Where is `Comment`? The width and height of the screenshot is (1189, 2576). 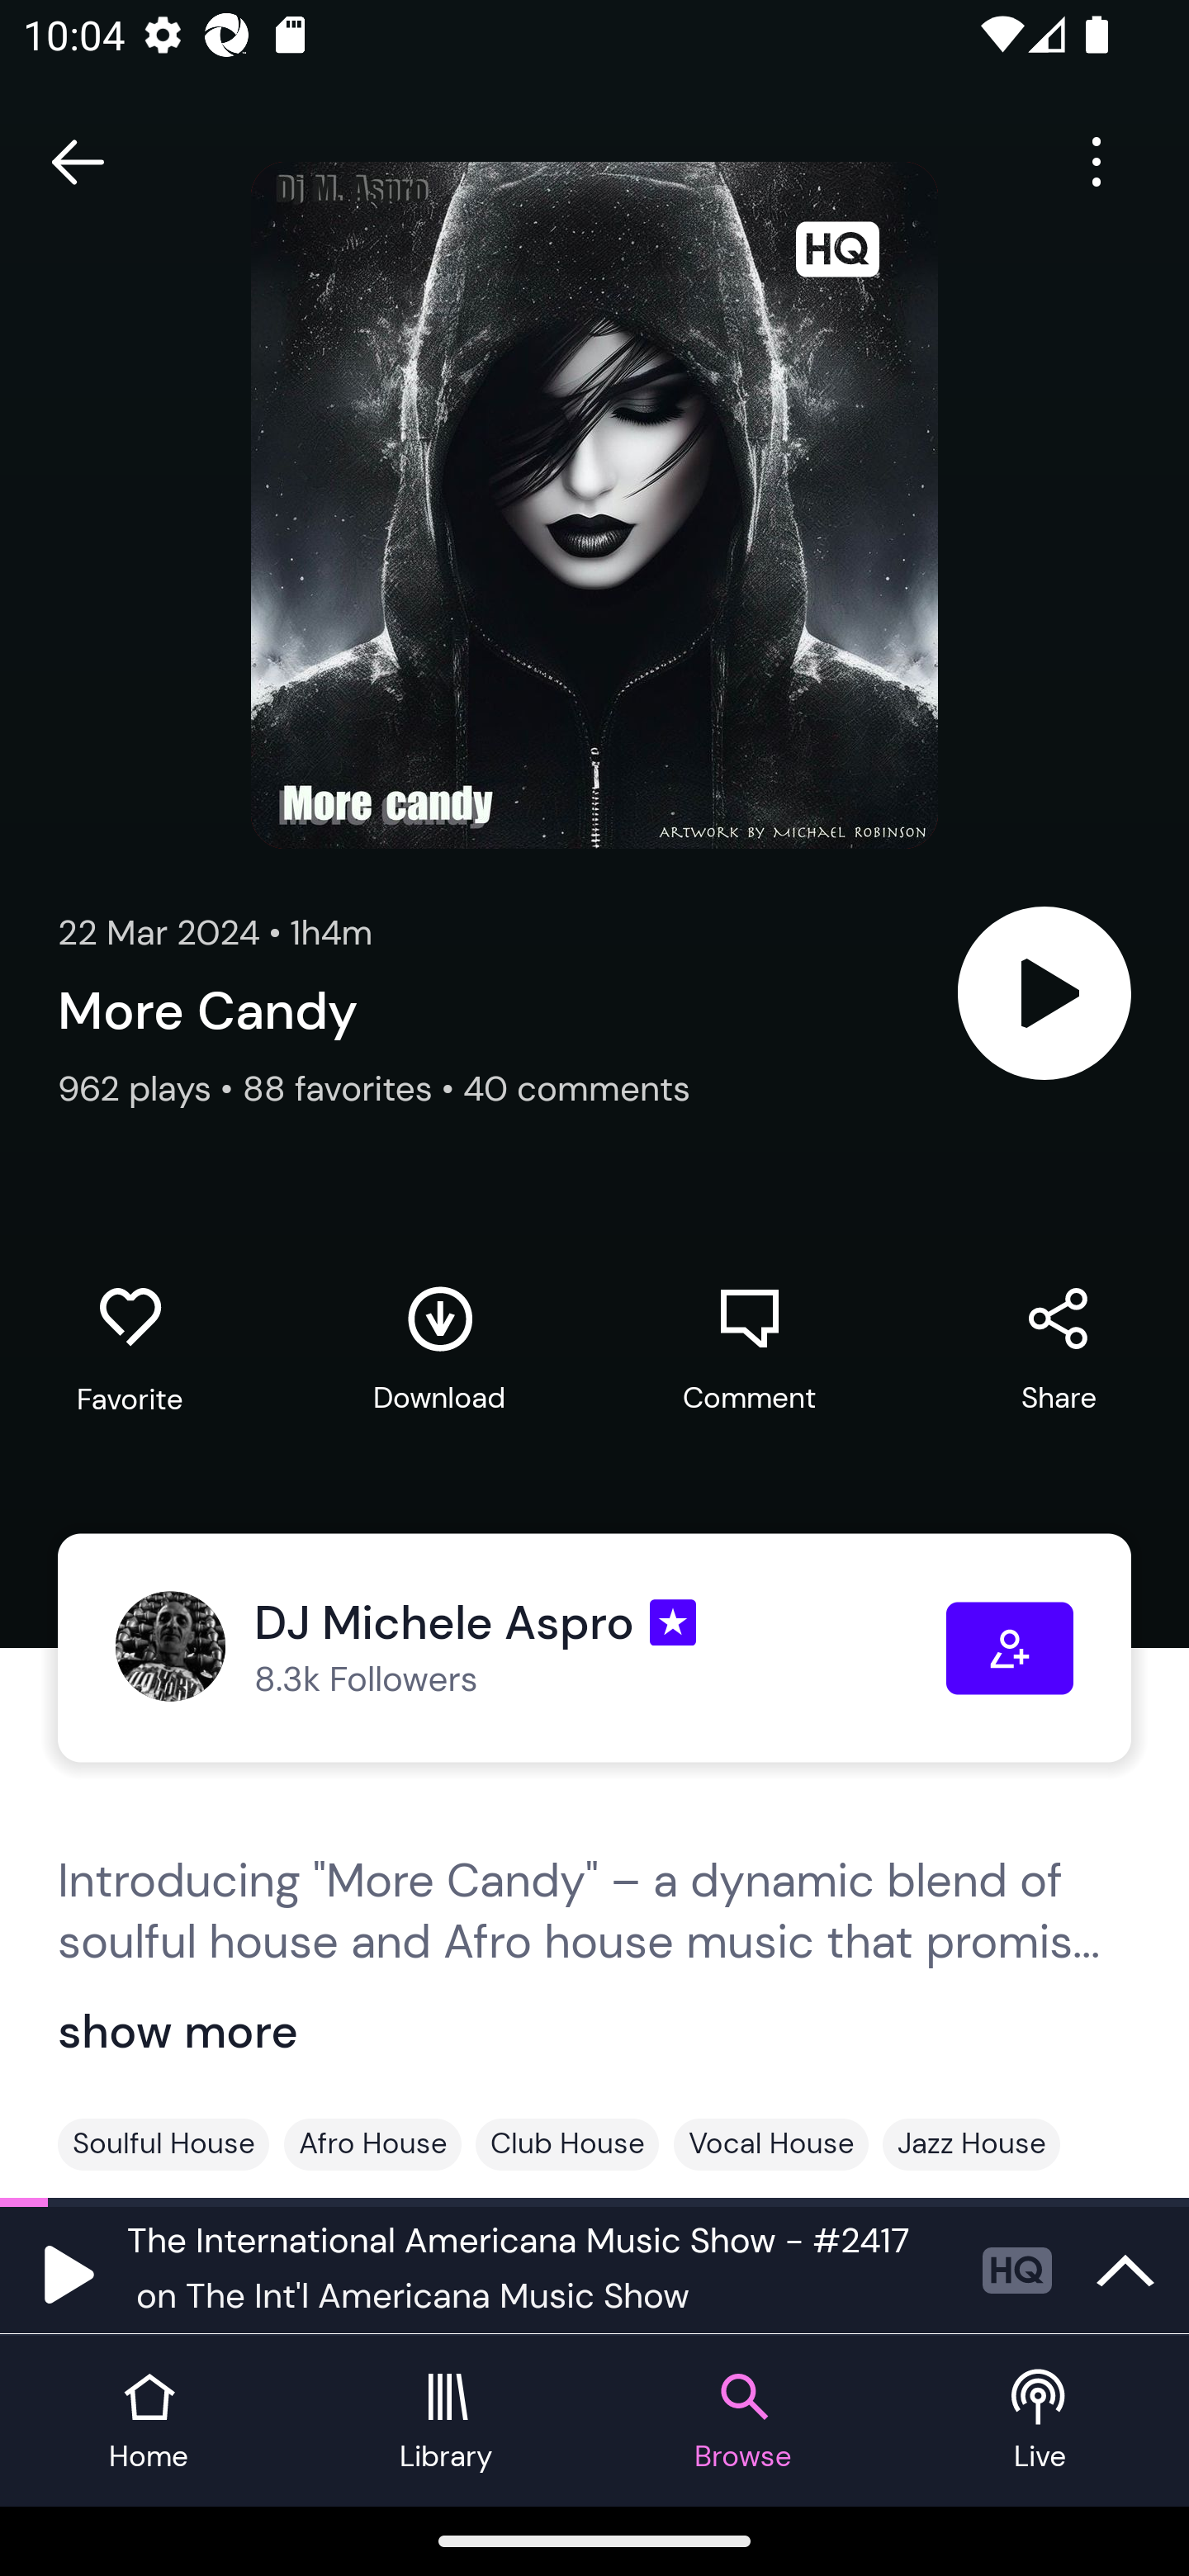 Comment is located at coordinates (749, 1349).